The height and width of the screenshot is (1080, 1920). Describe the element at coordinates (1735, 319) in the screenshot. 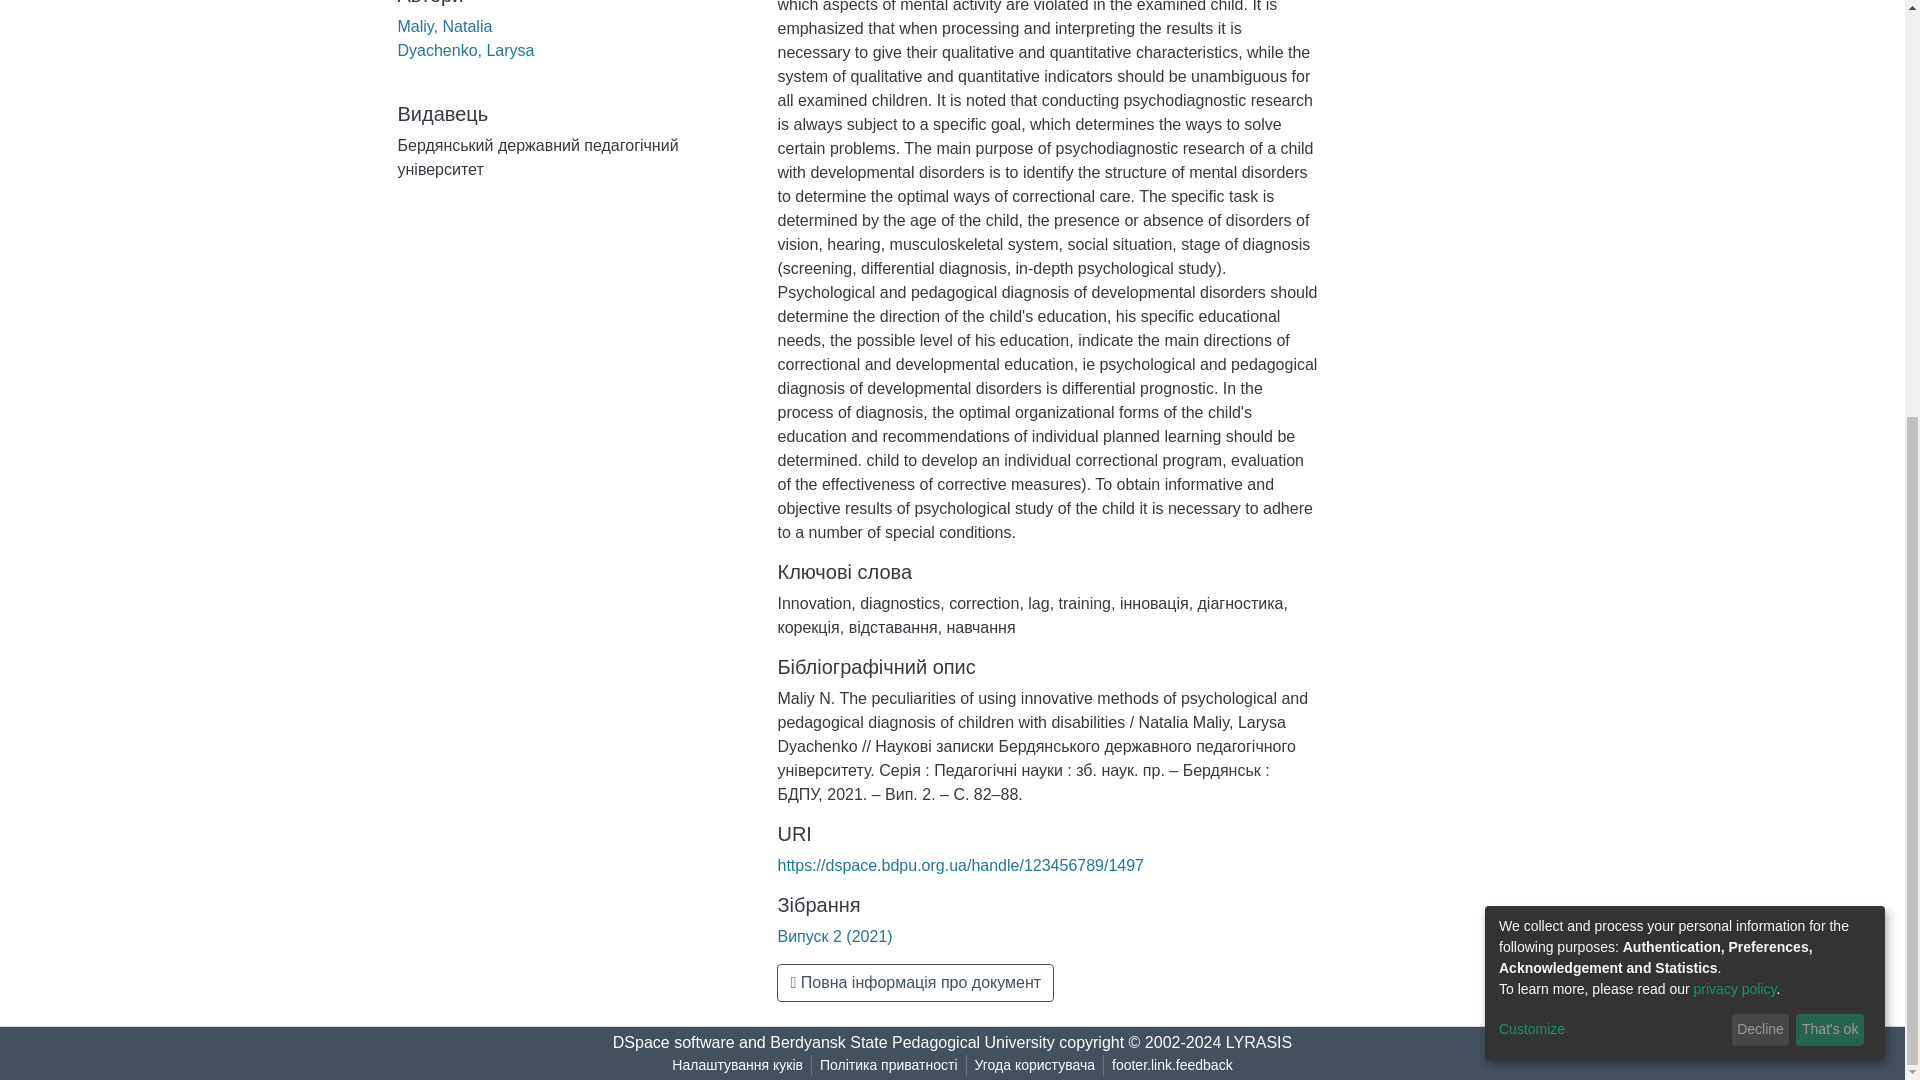

I see `privacy policy` at that location.